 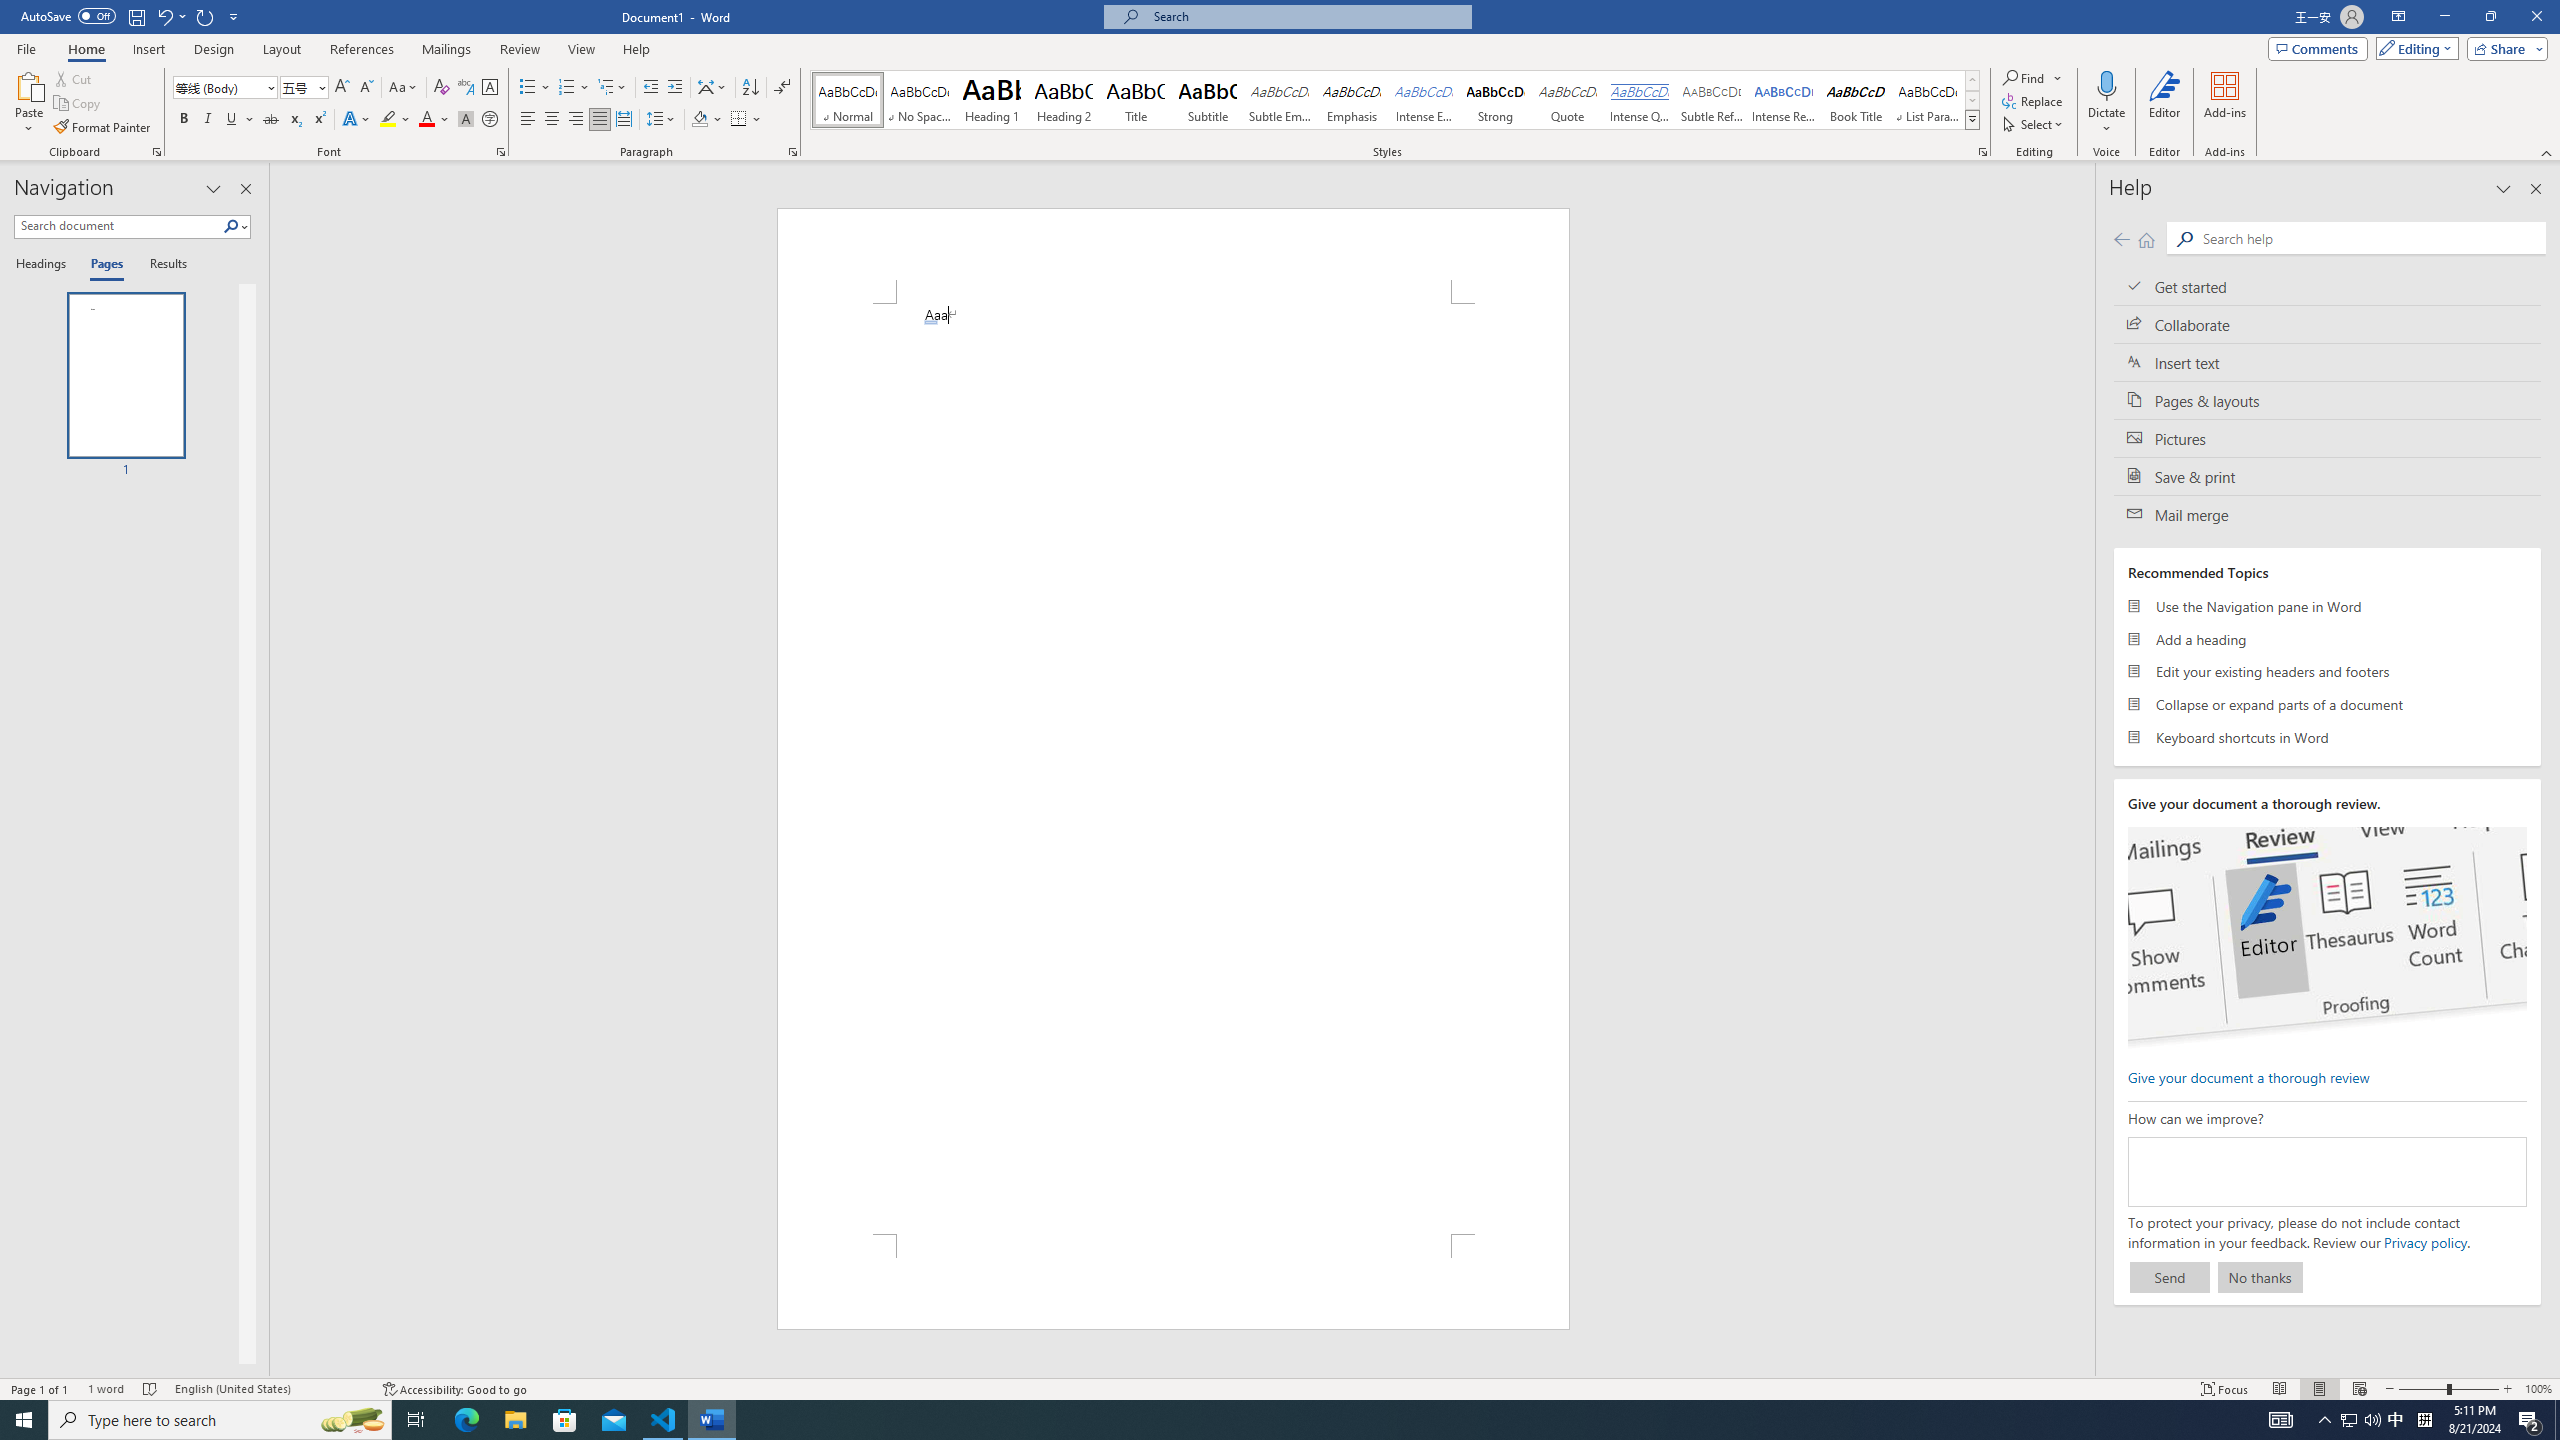 I want to click on Search, so click(x=232, y=226).